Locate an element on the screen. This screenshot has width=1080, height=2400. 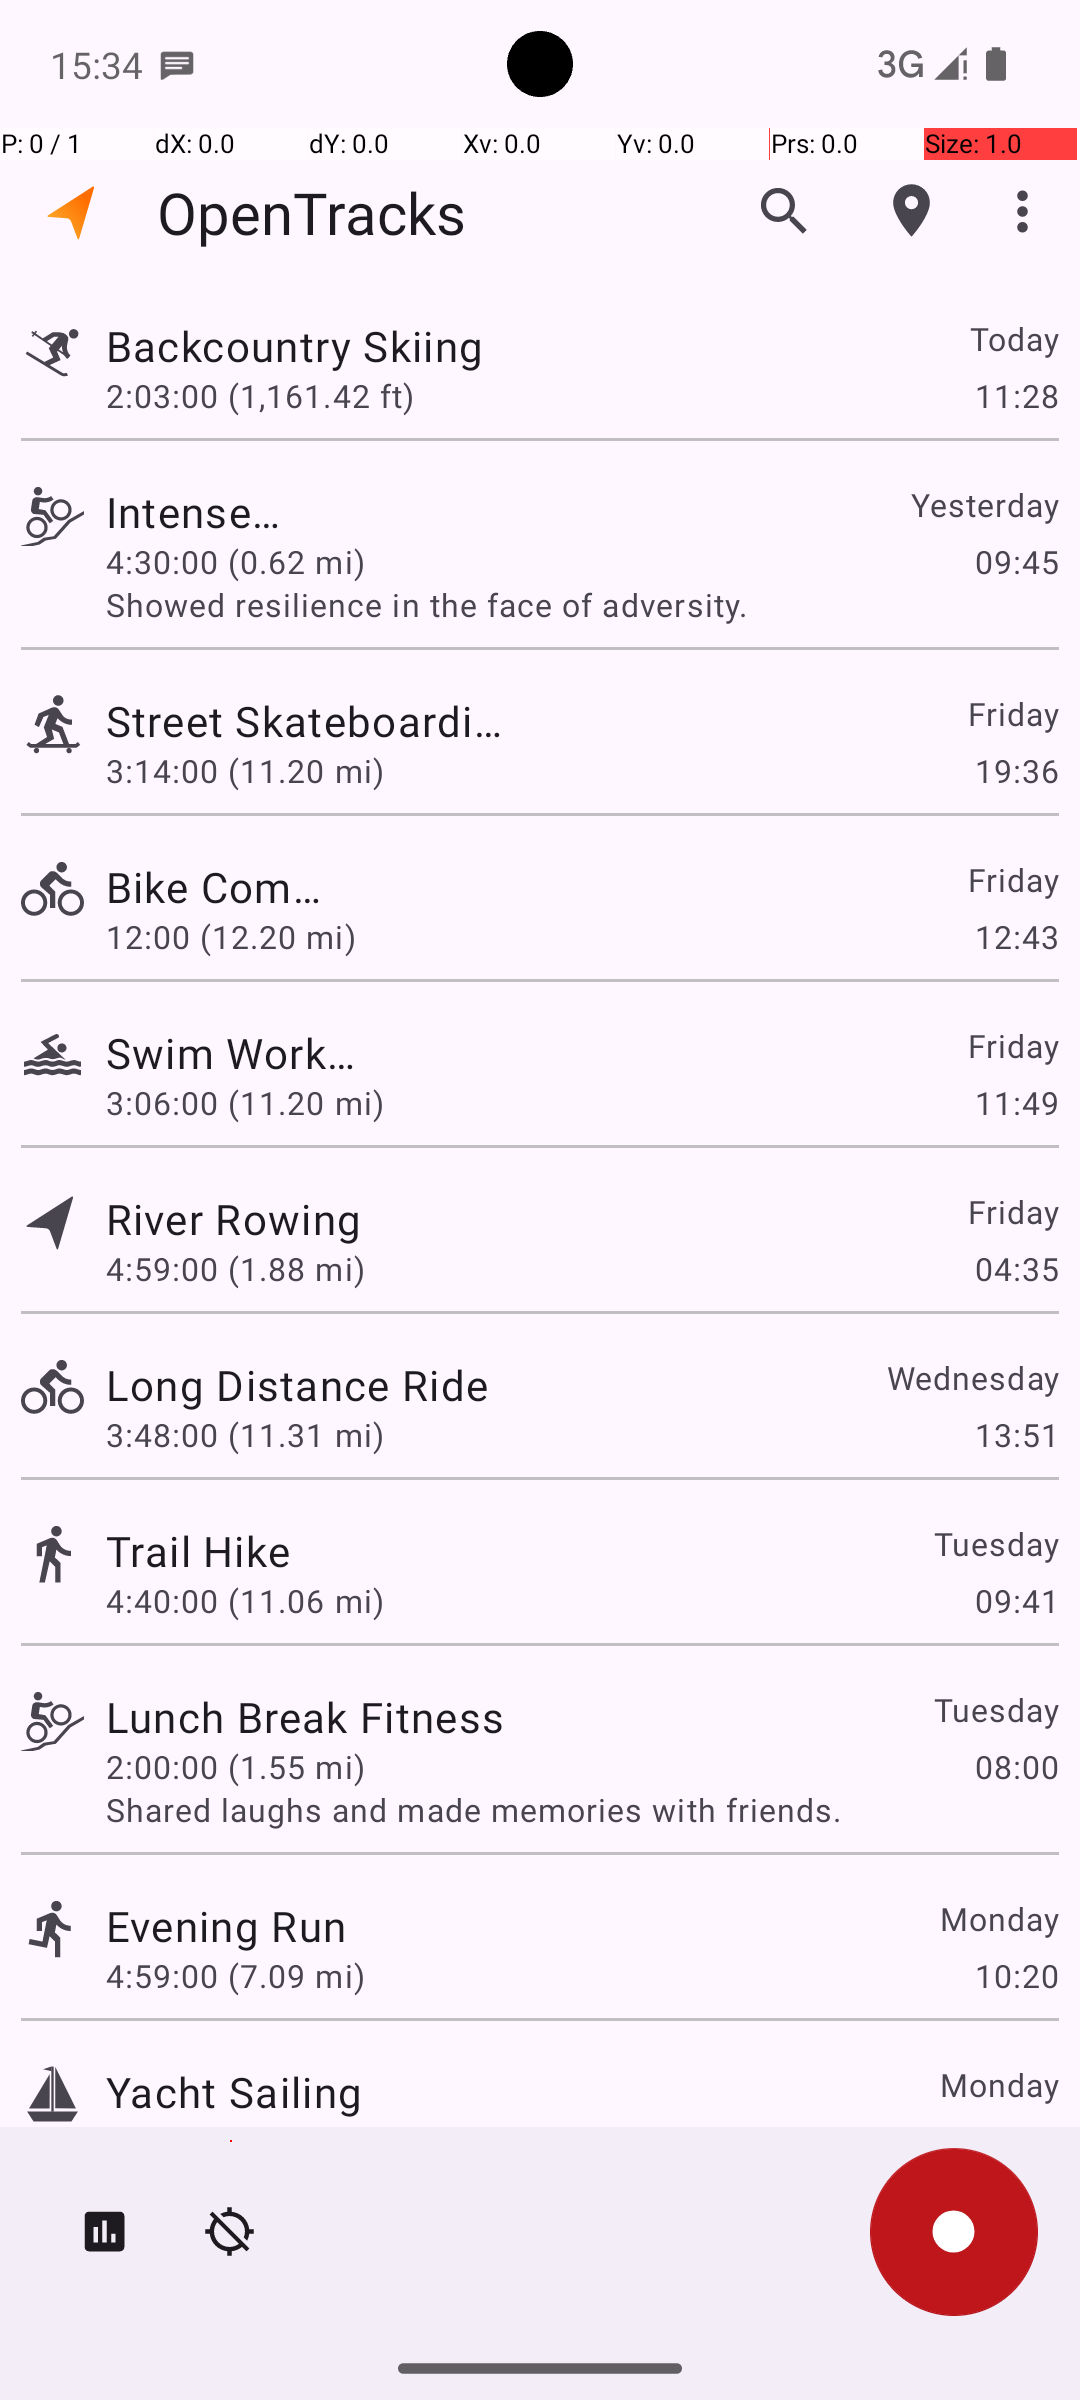
Record is located at coordinates (954, 2232).